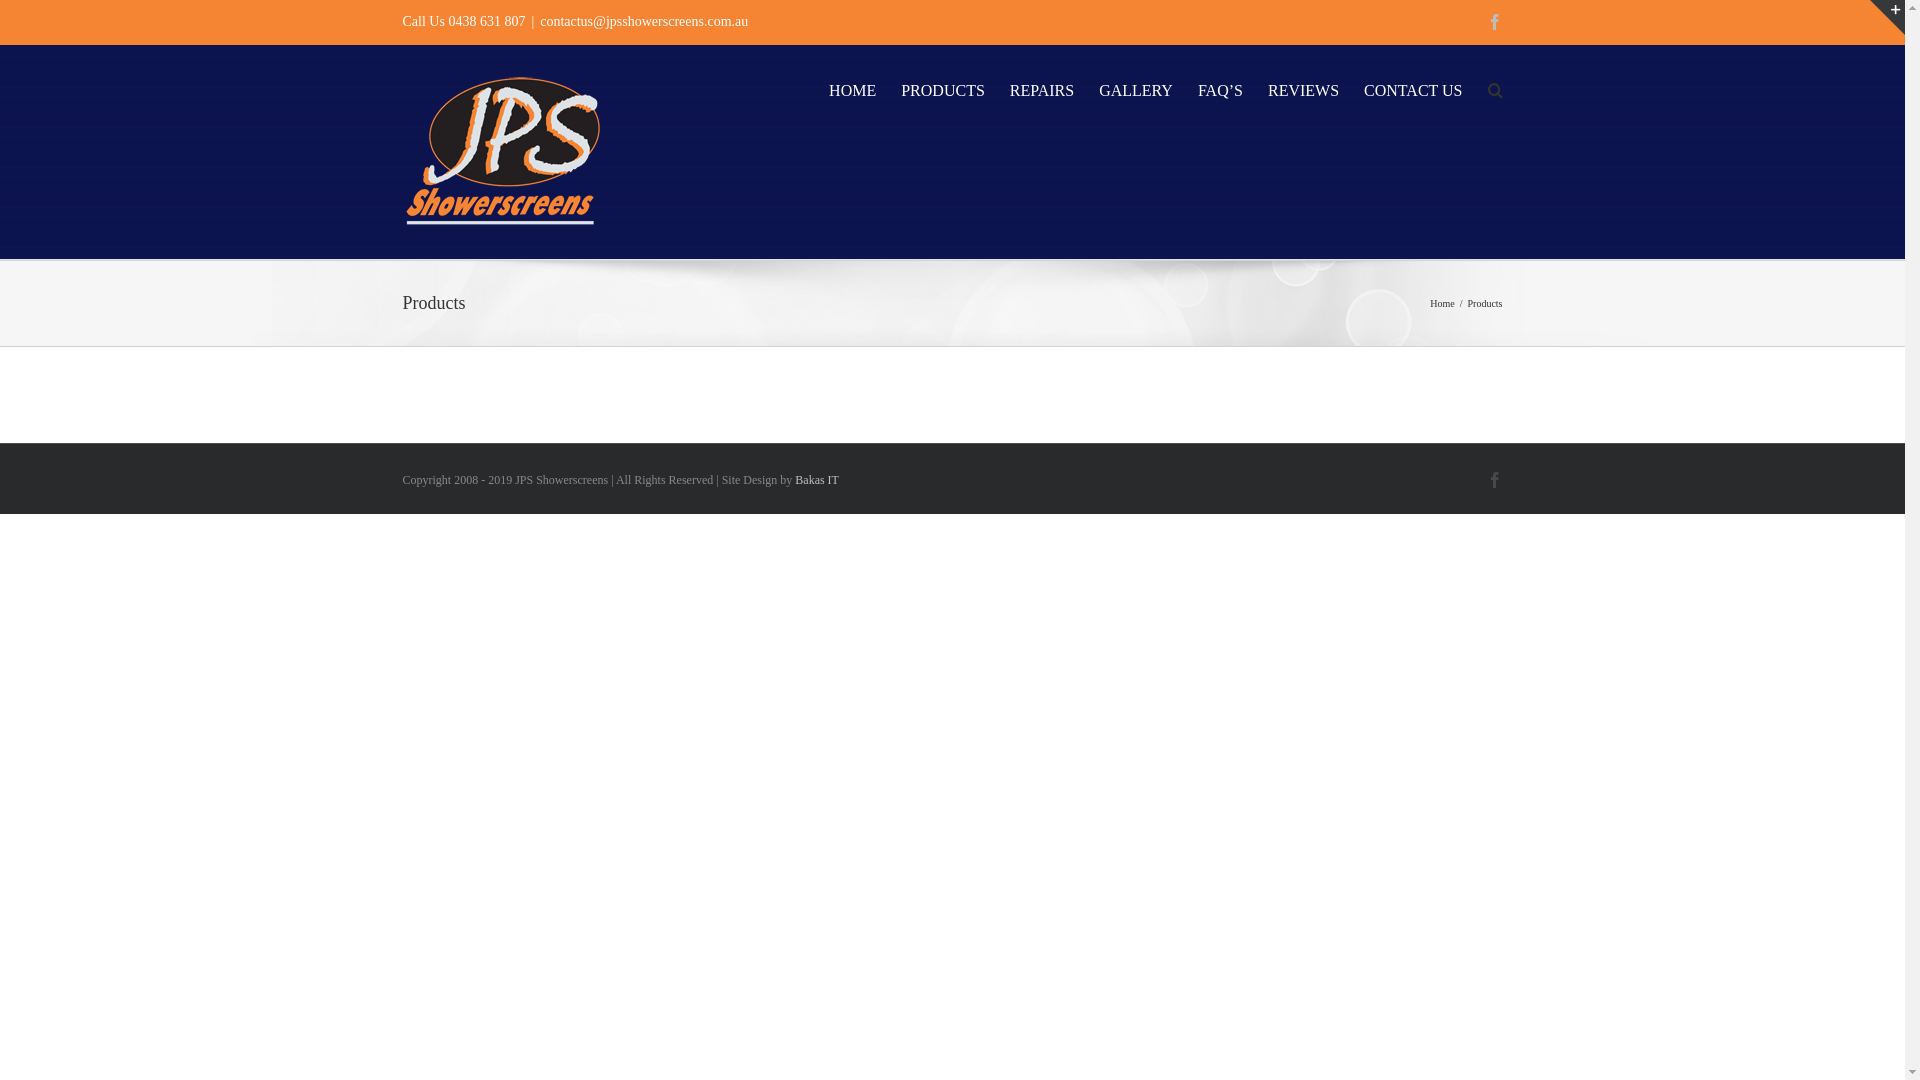  Describe the element at coordinates (1494, 480) in the screenshot. I see `Facebook` at that location.